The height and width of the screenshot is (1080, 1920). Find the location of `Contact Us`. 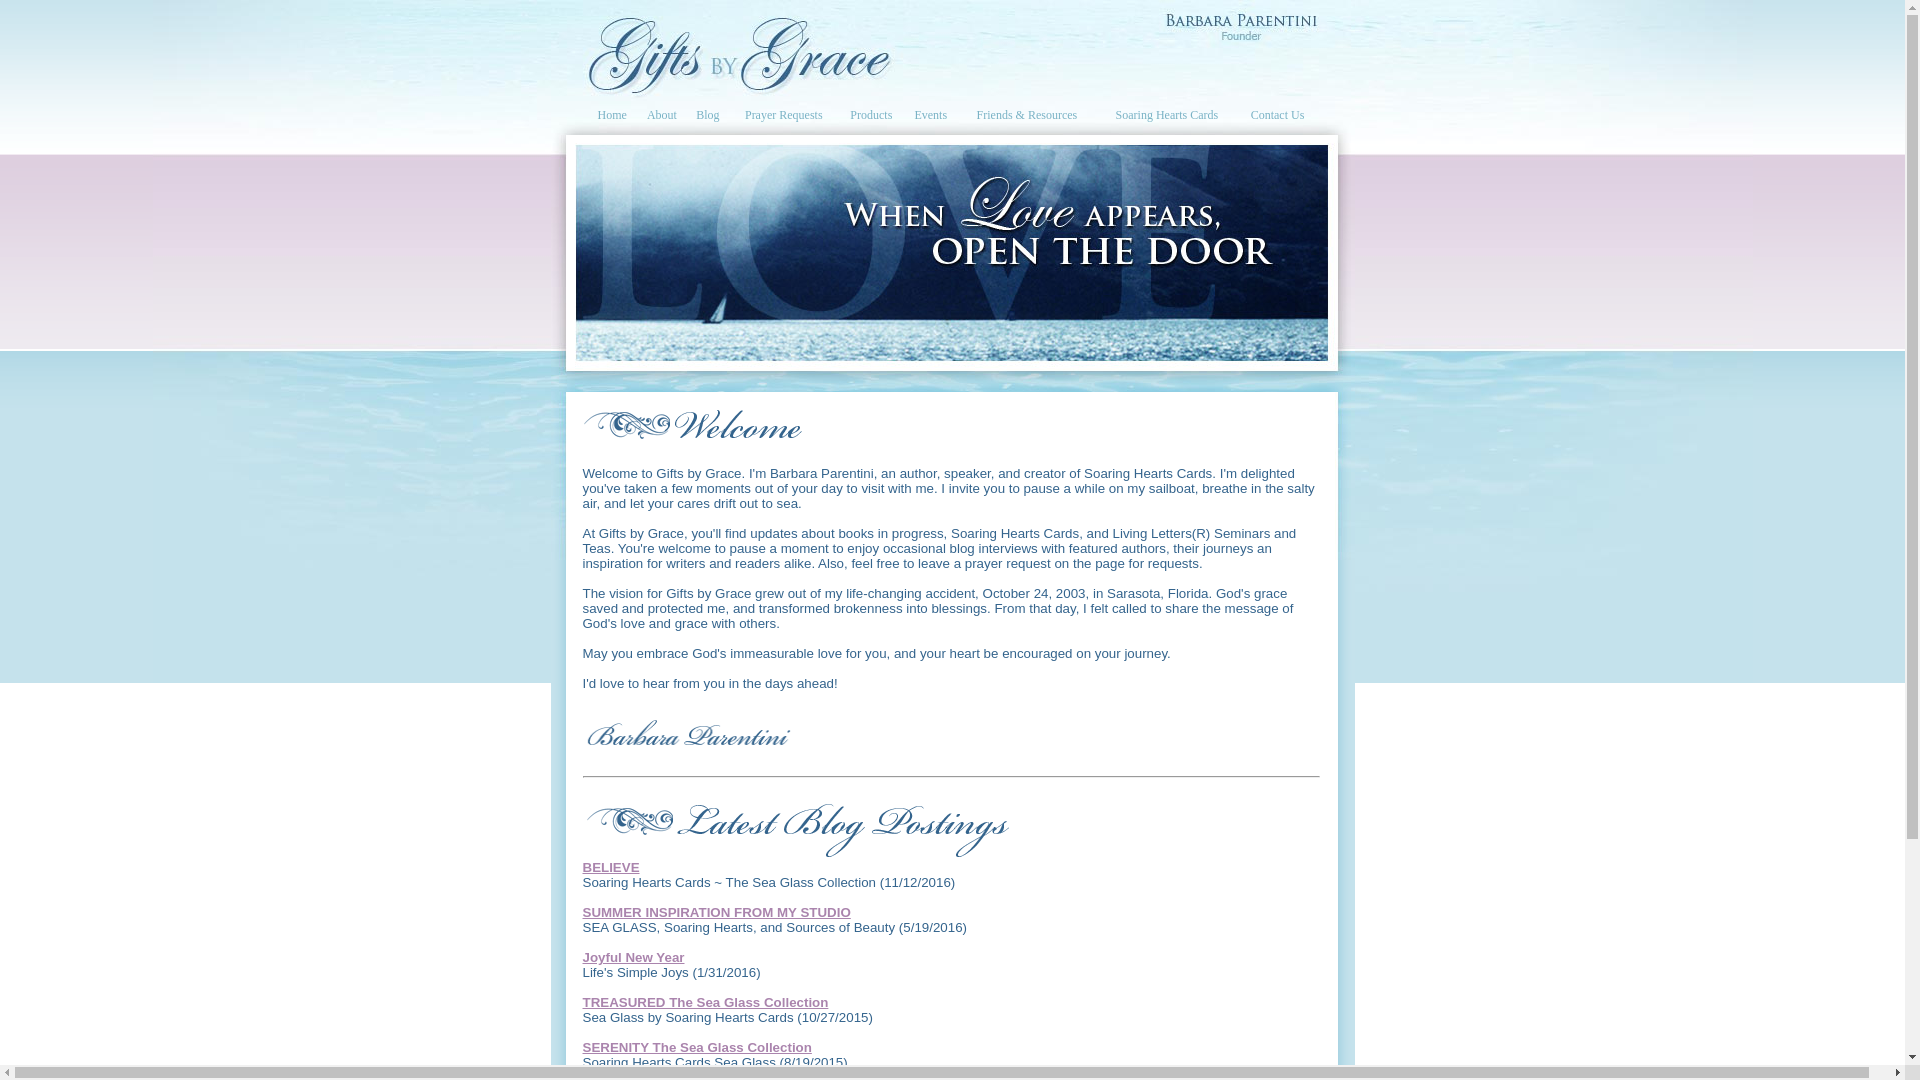

Contact Us is located at coordinates (1278, 115).